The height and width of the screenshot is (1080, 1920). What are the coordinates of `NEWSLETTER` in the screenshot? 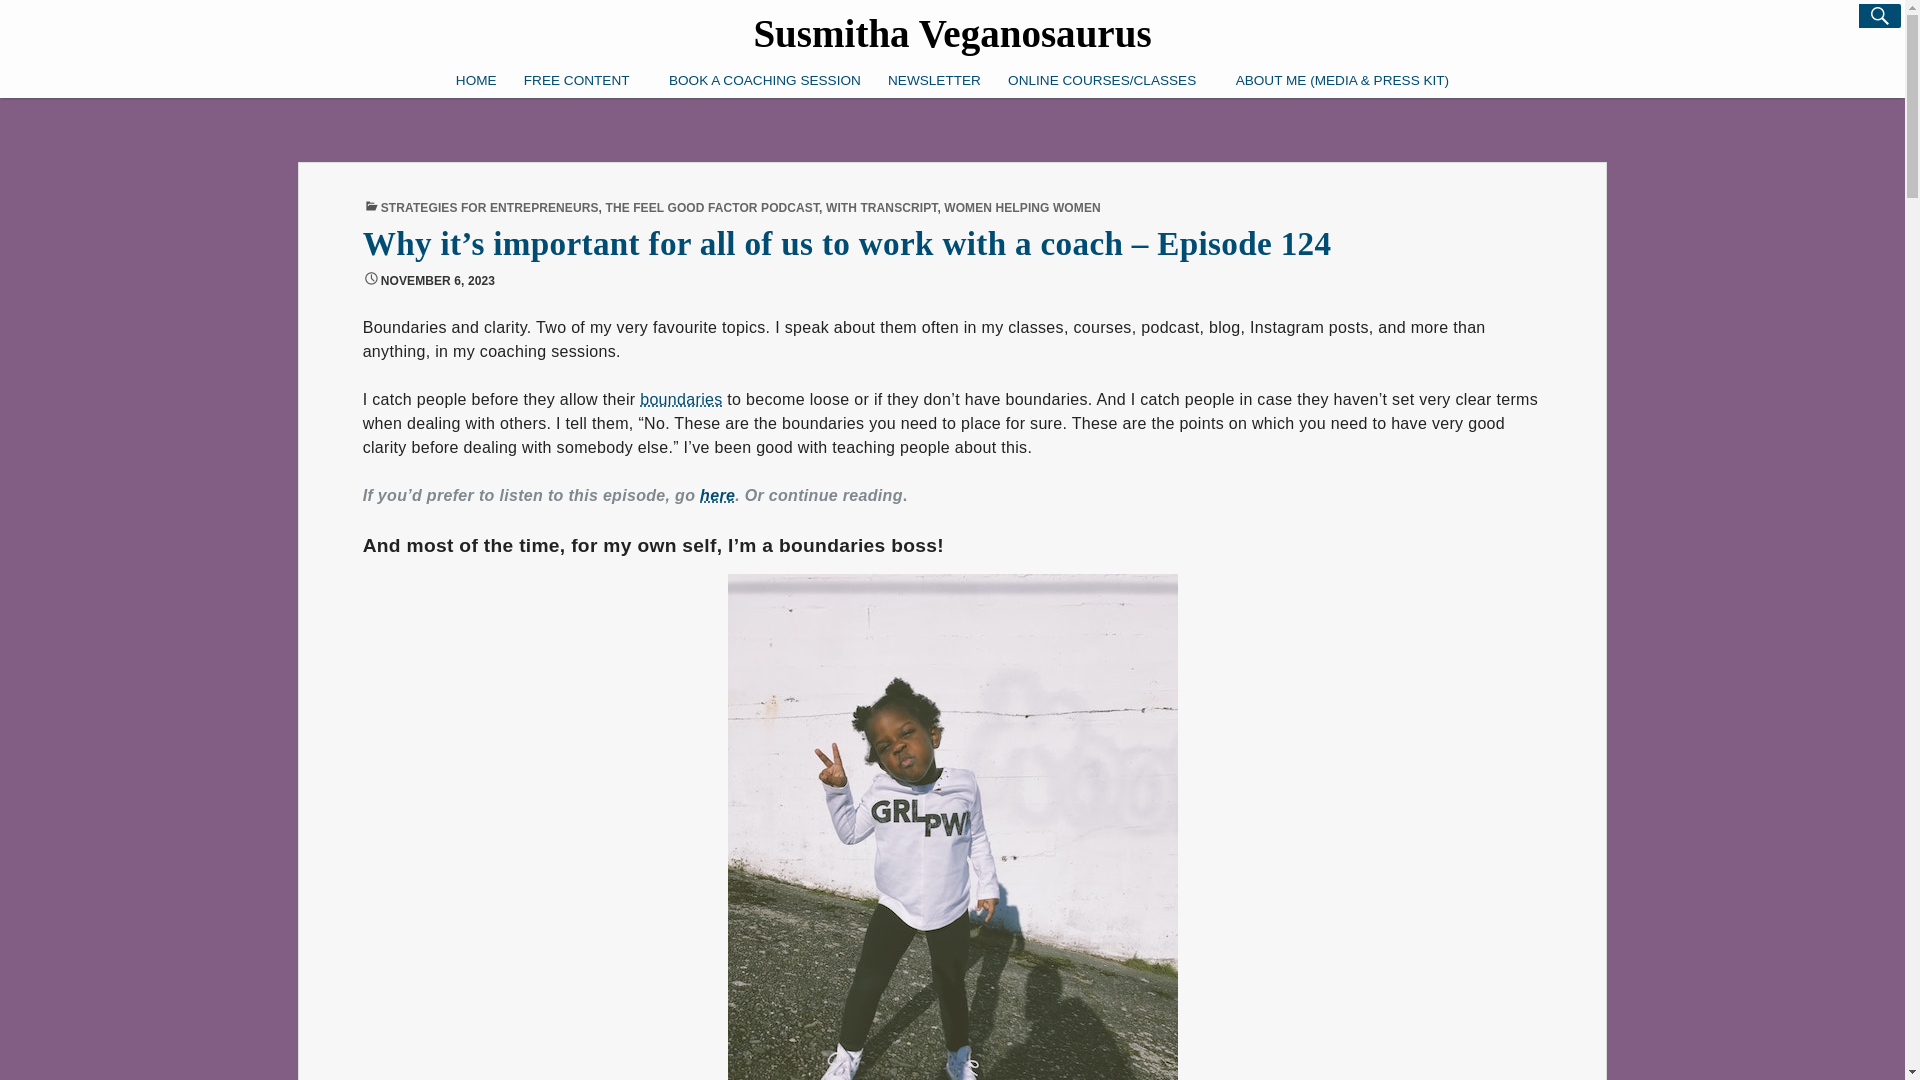 It's located at (934, 54).